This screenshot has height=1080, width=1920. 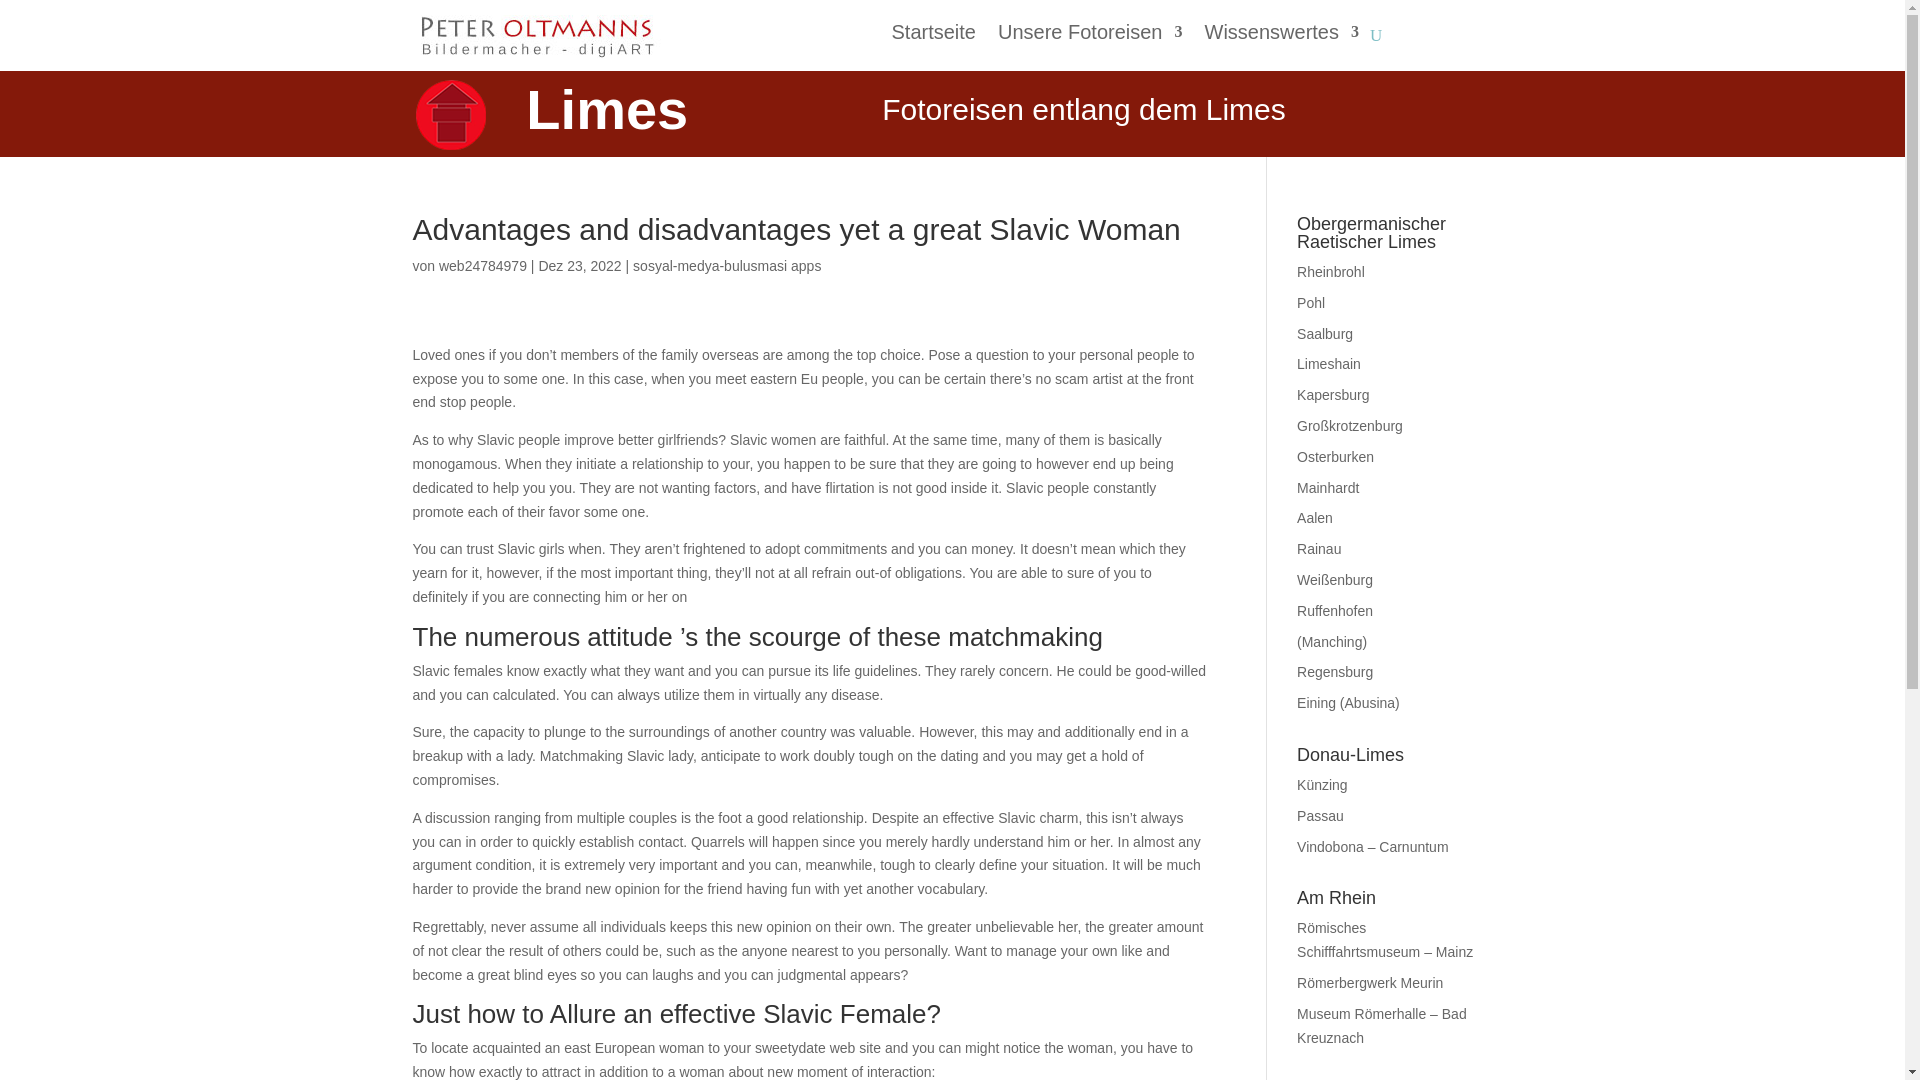 What do you see at coordinates (1325, 334) in the screenshot?
I see `Saalburg` at bounding box center [1325, 334].